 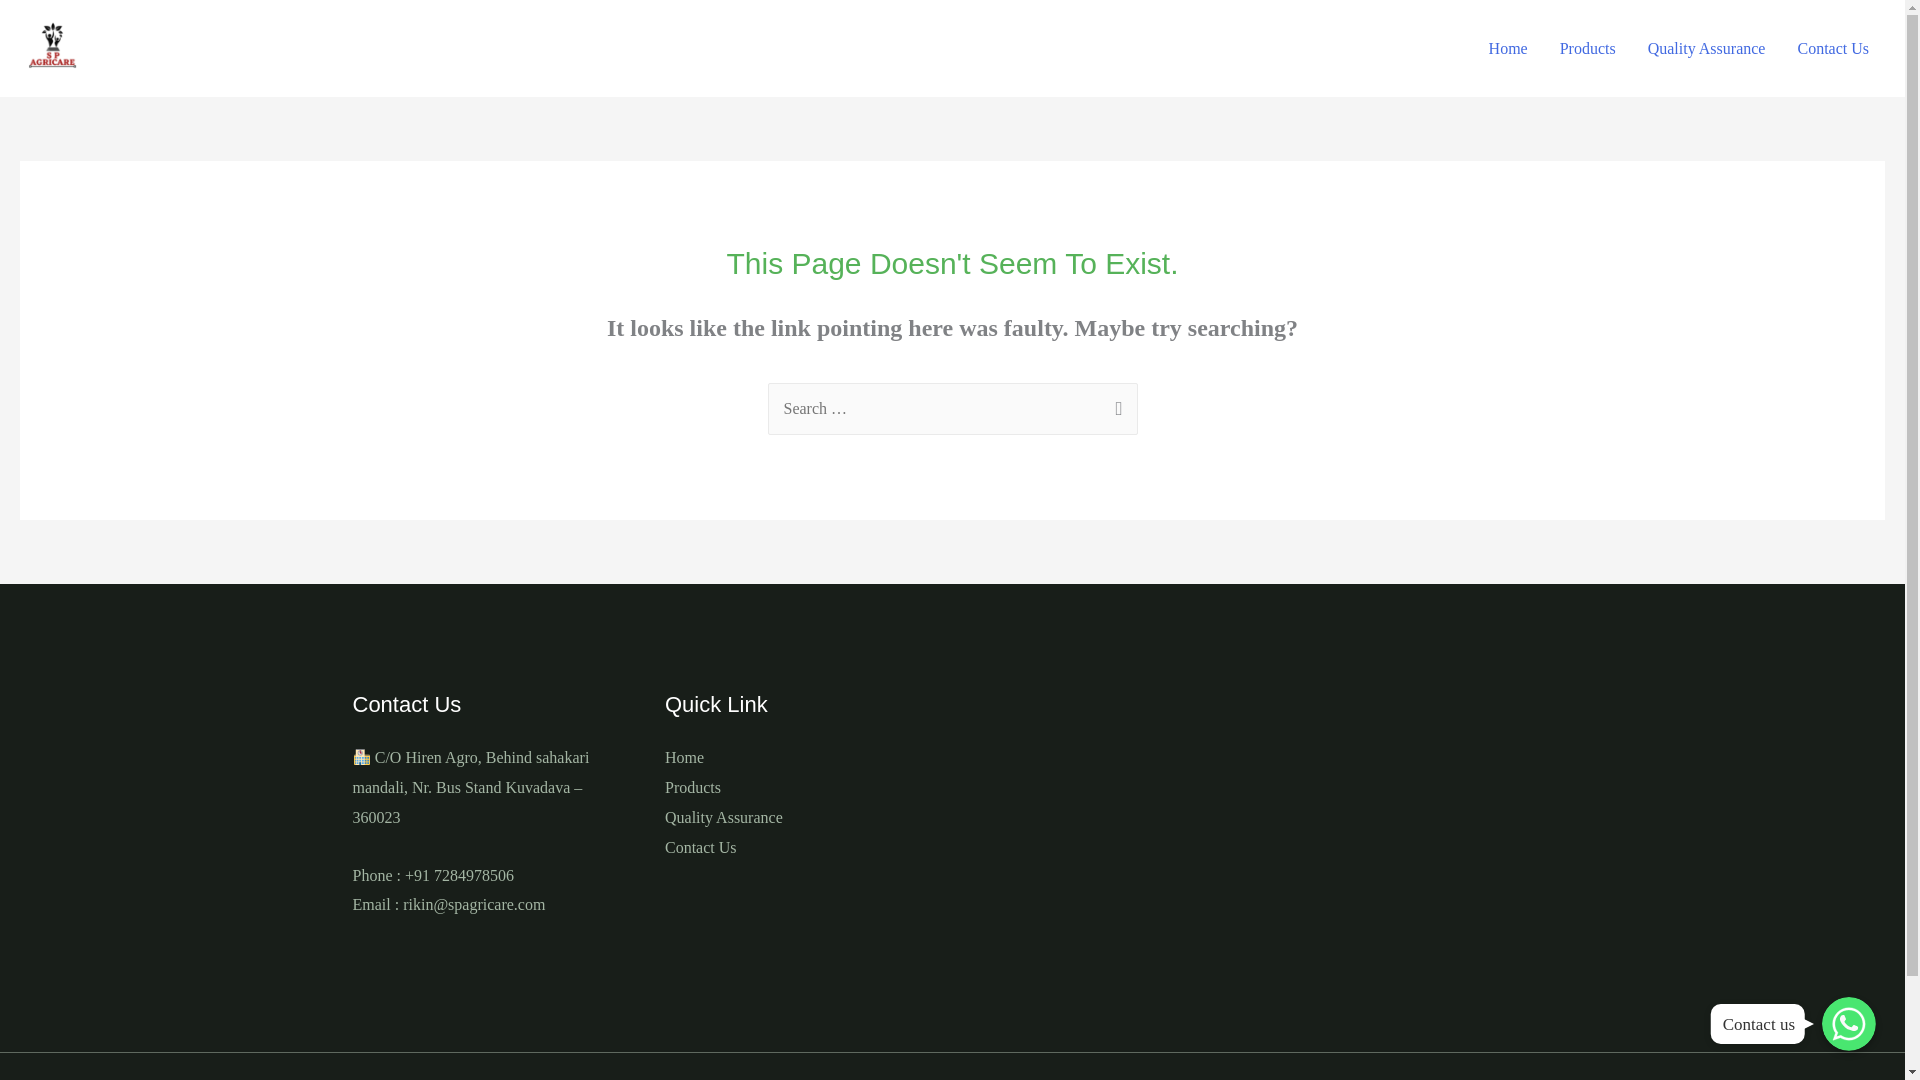 What do you see at coordinates (1706, 49) in the screenshot?
I see `Quality Assurance` at bounding box center [1706, 49].